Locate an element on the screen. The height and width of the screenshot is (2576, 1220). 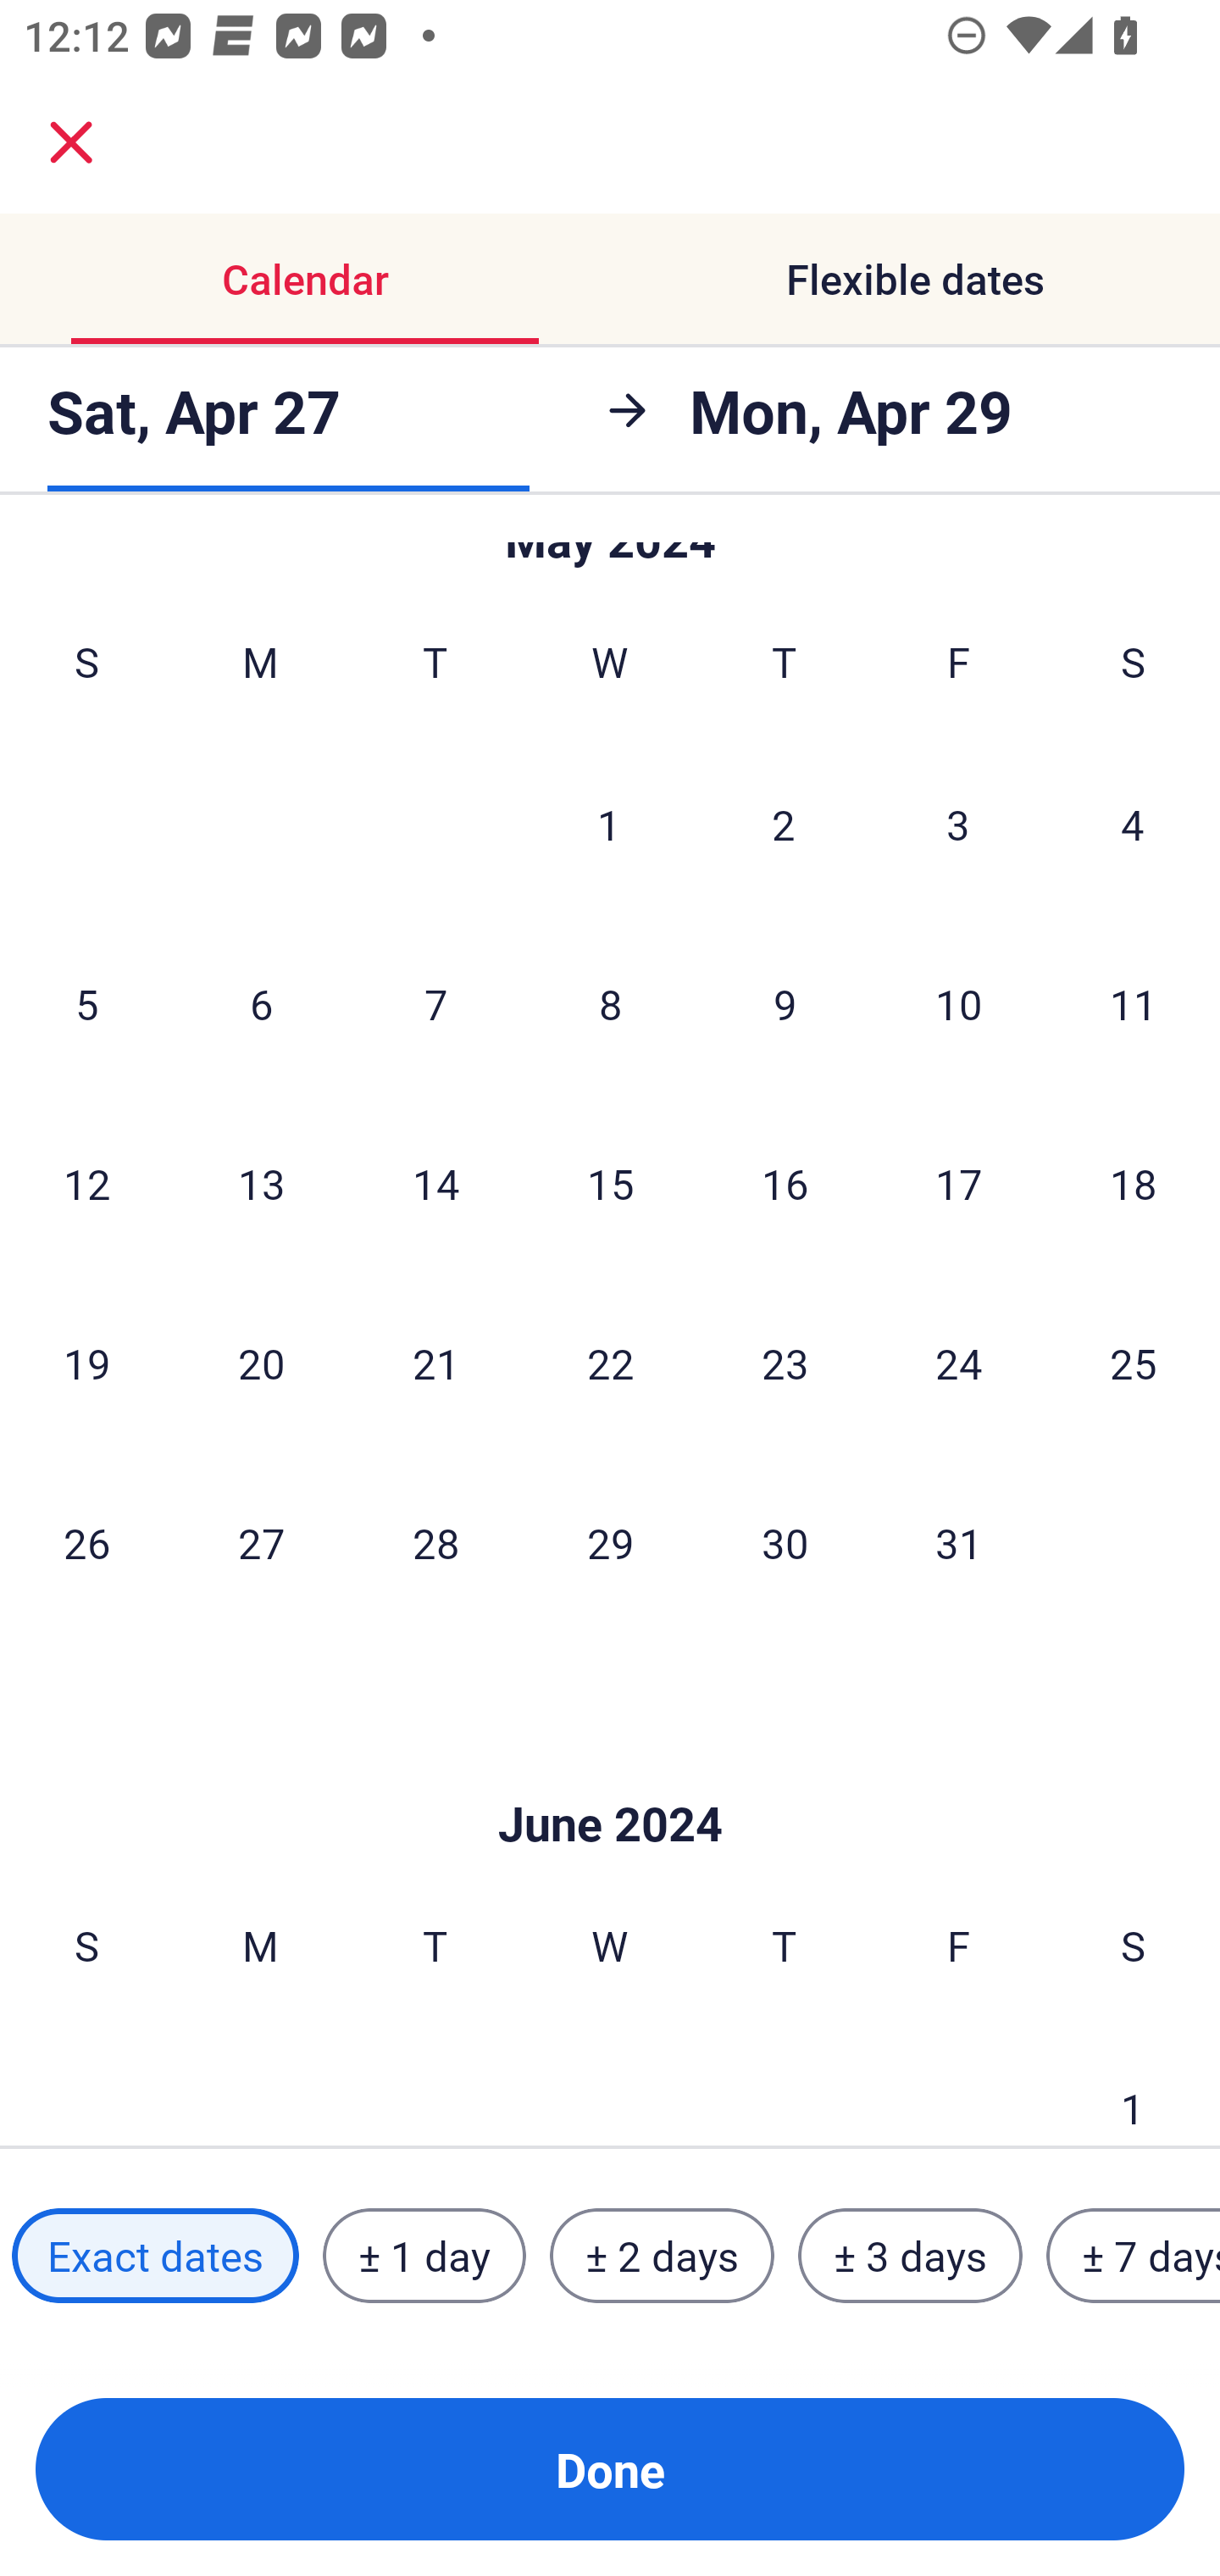
28 Tuesday, May 28, 2024 is located at coordinates (435, 1542).